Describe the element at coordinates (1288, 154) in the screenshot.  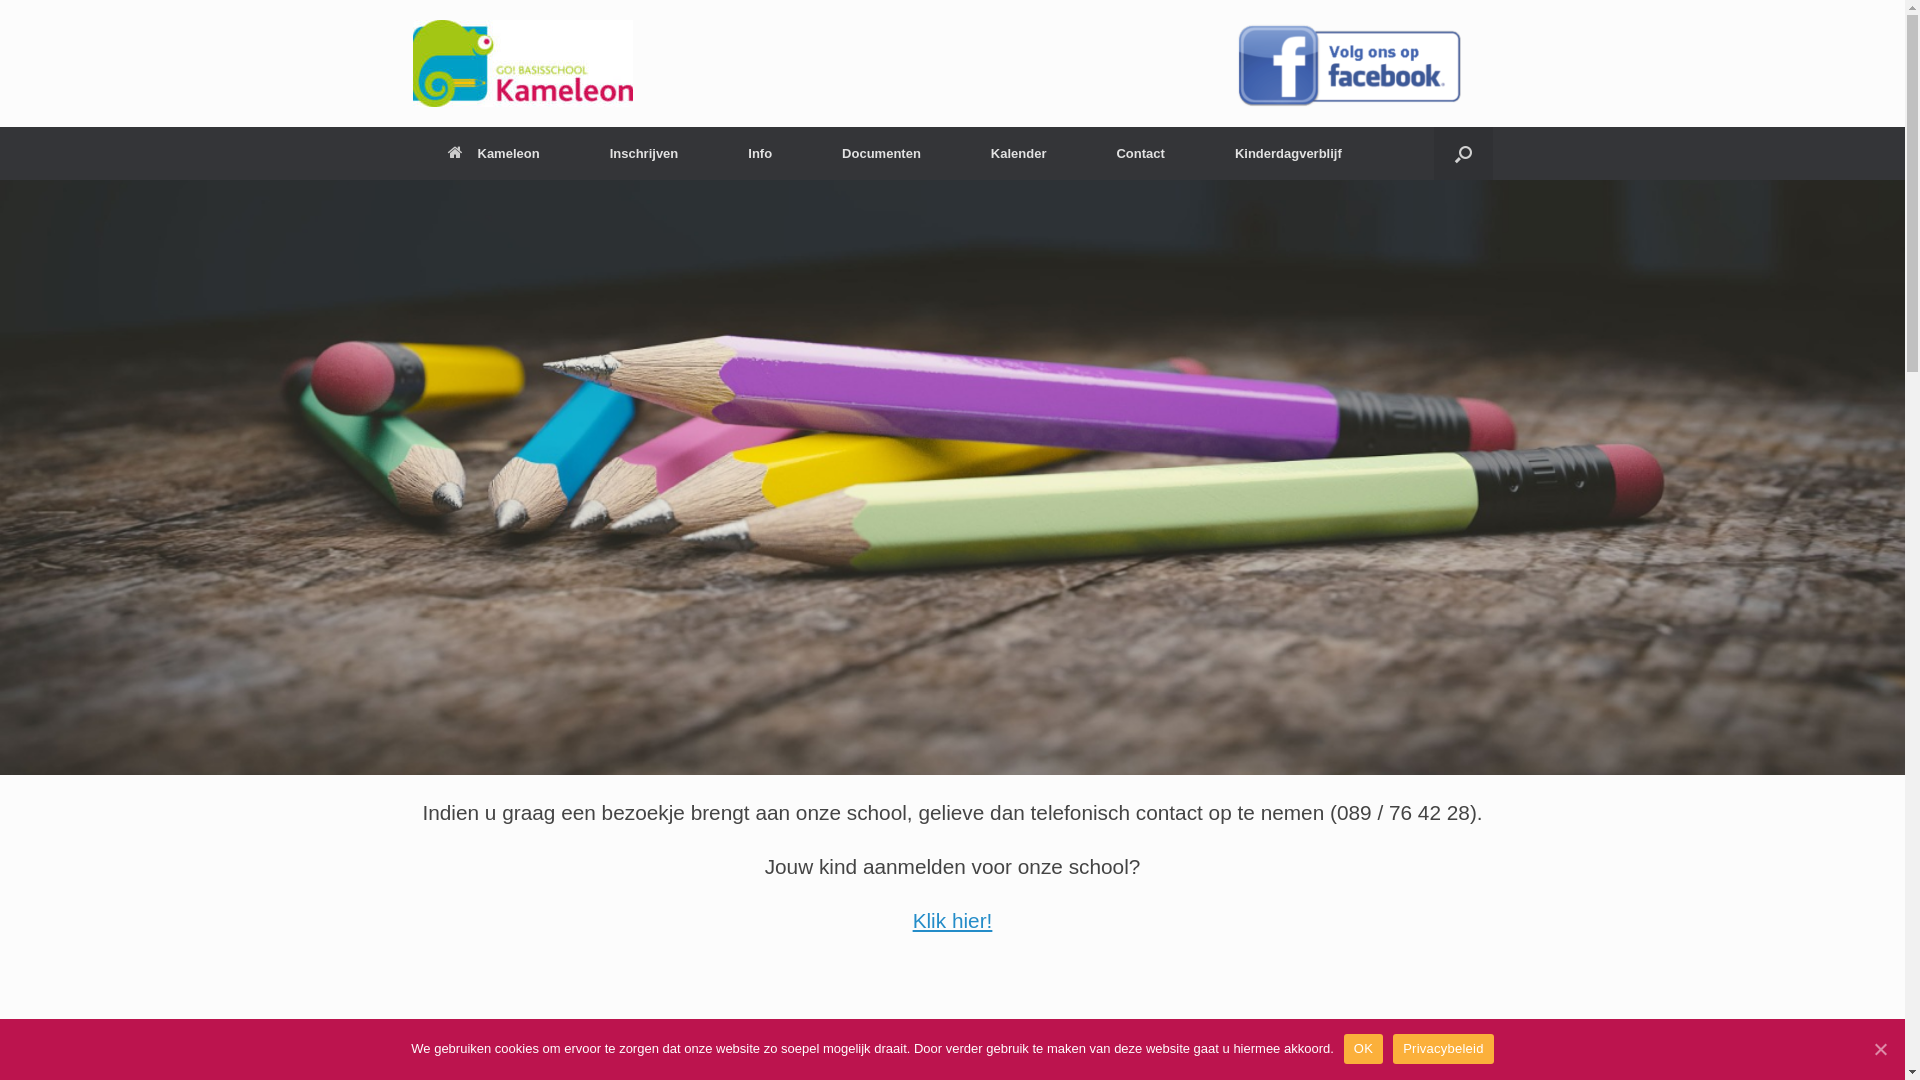
I see `Kinderdagverblijf` at that location.